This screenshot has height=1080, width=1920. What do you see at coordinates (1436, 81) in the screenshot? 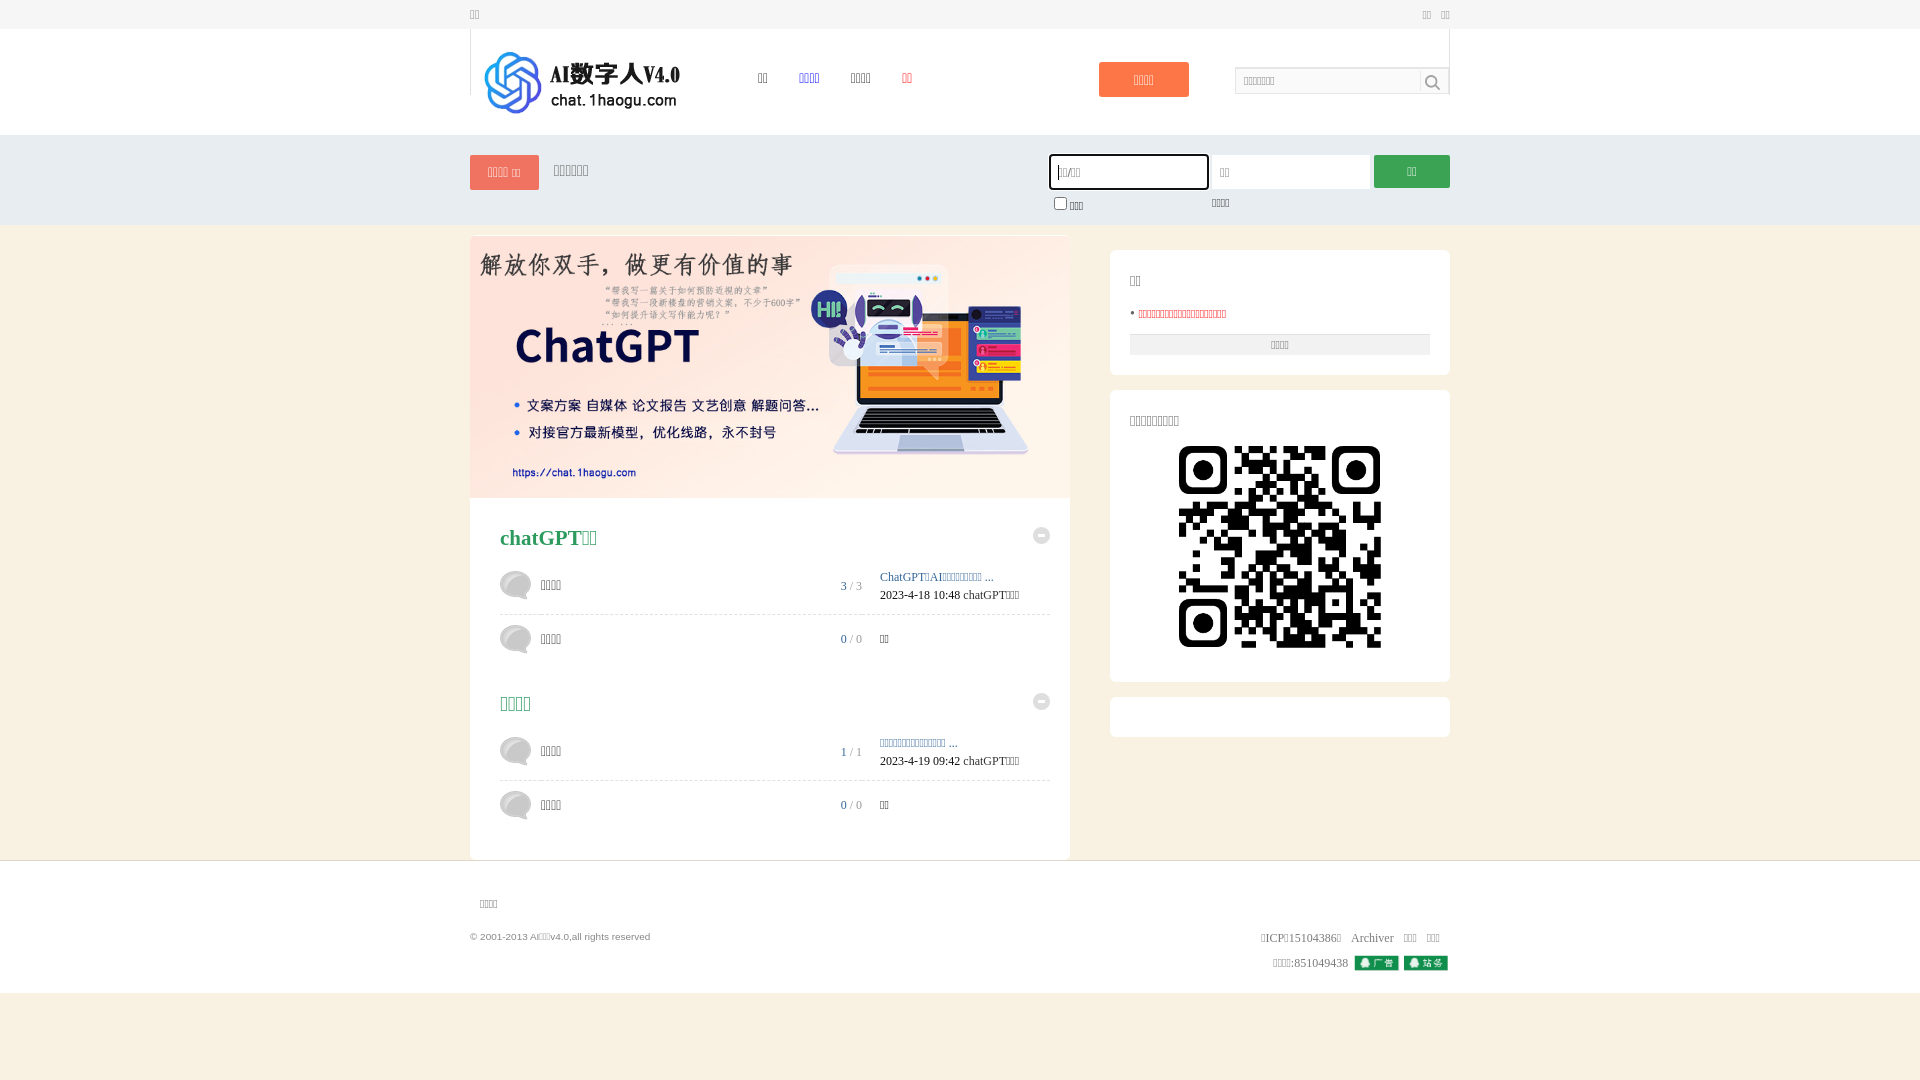
I see `true` at bounding box center [1436, 81].